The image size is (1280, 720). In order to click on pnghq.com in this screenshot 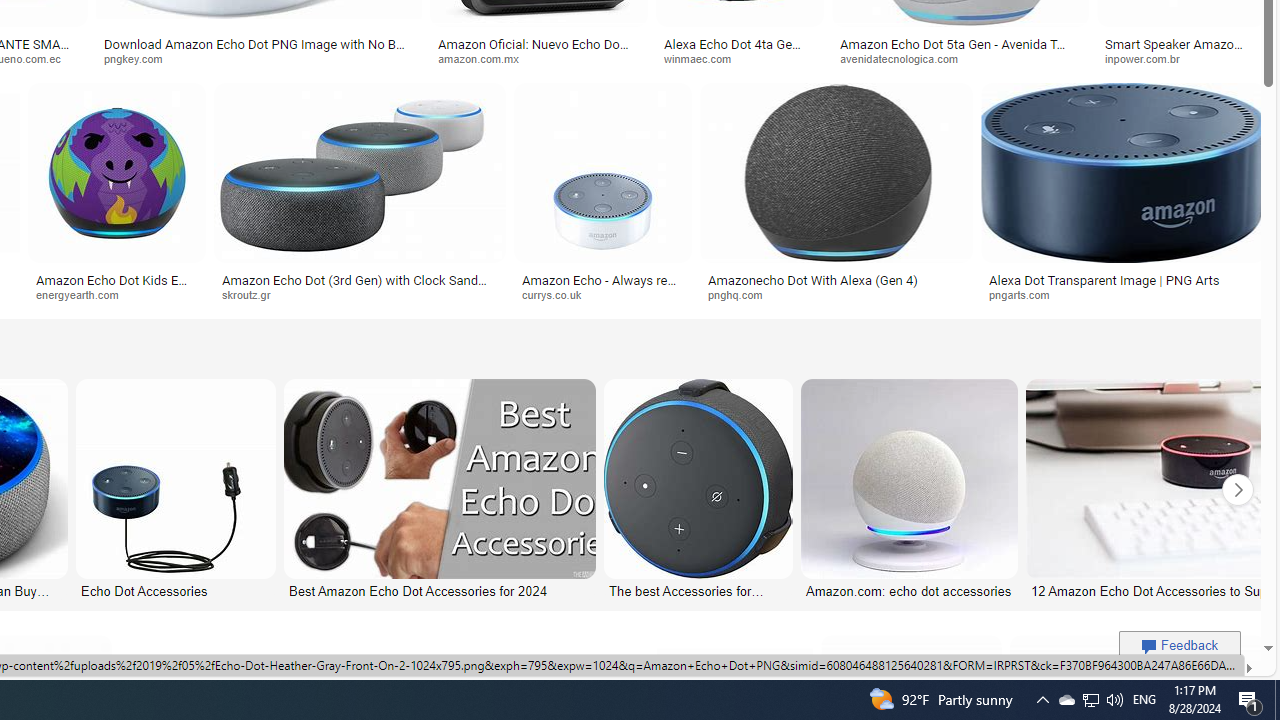, I will do `click(836, 295)`.